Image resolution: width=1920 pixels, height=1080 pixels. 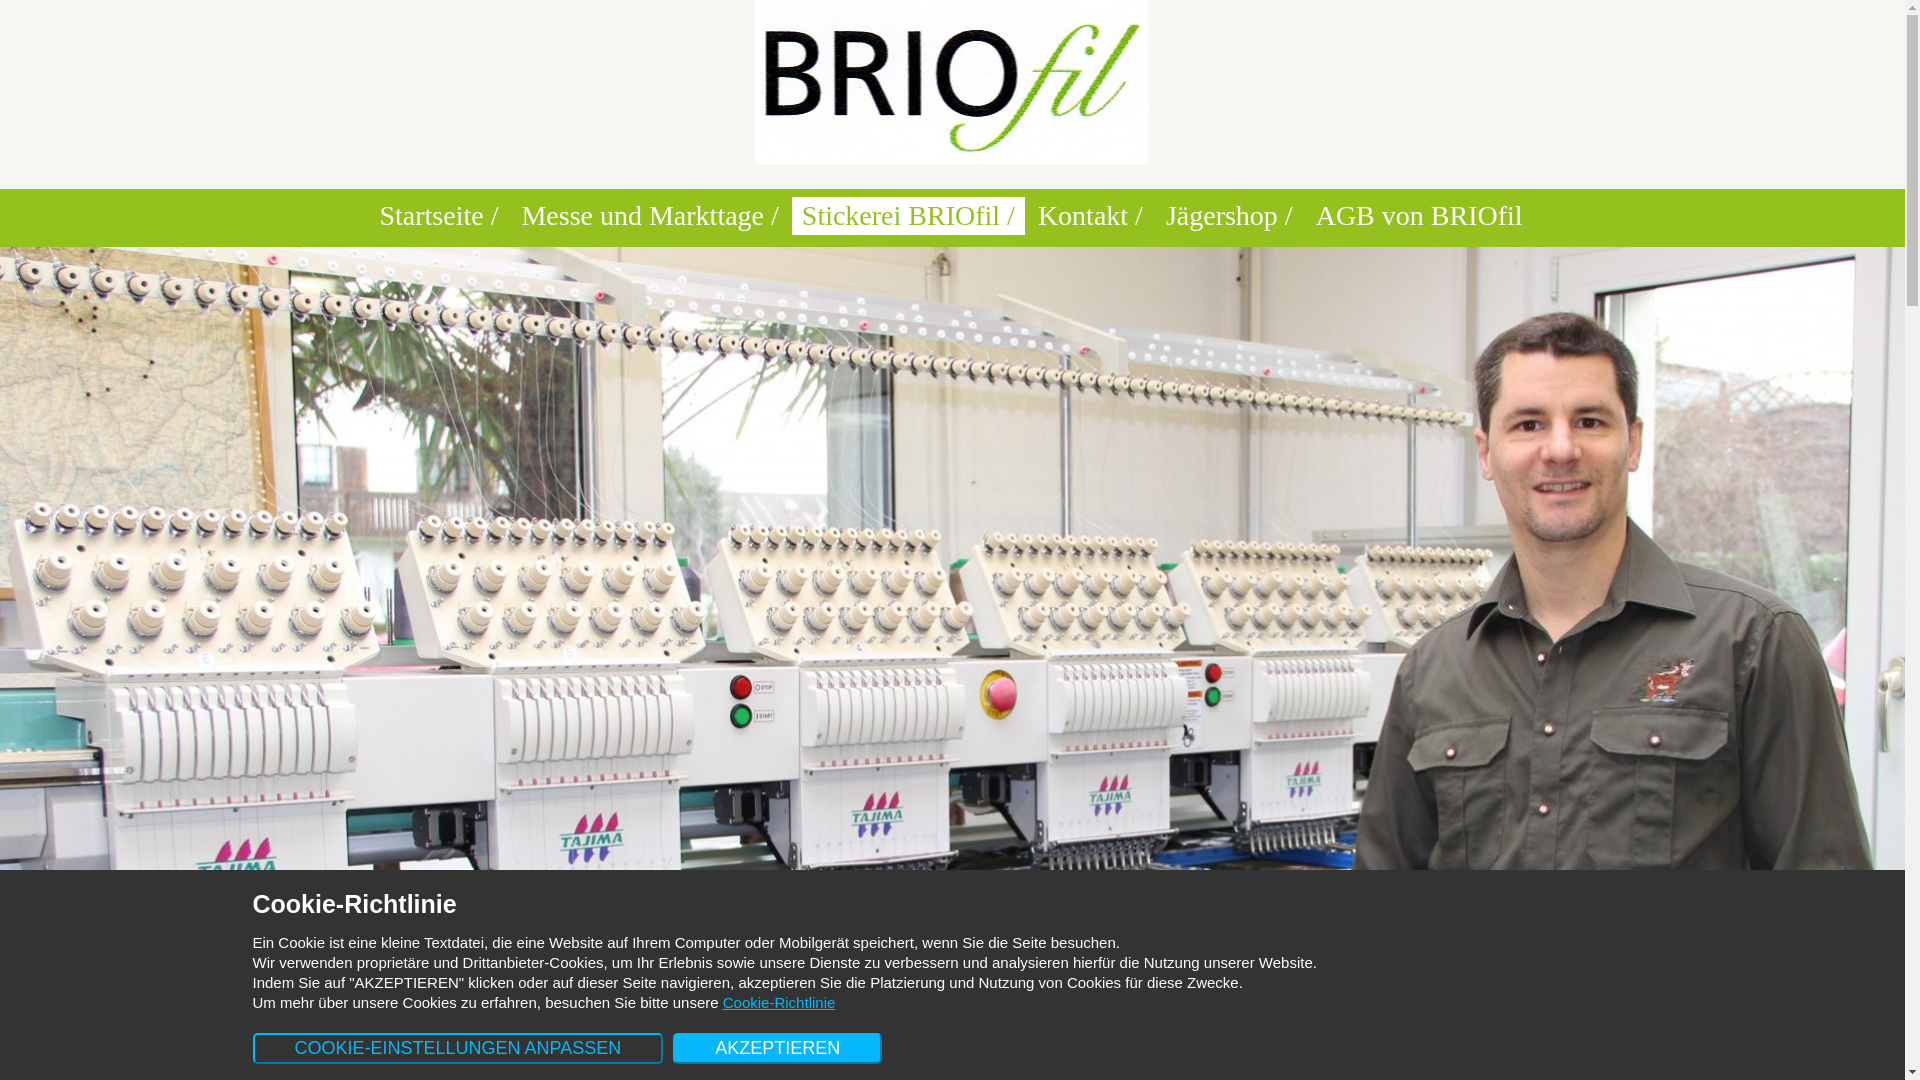 I want to click on Stickerei BRIOfil /, so click(x=908, y=216).